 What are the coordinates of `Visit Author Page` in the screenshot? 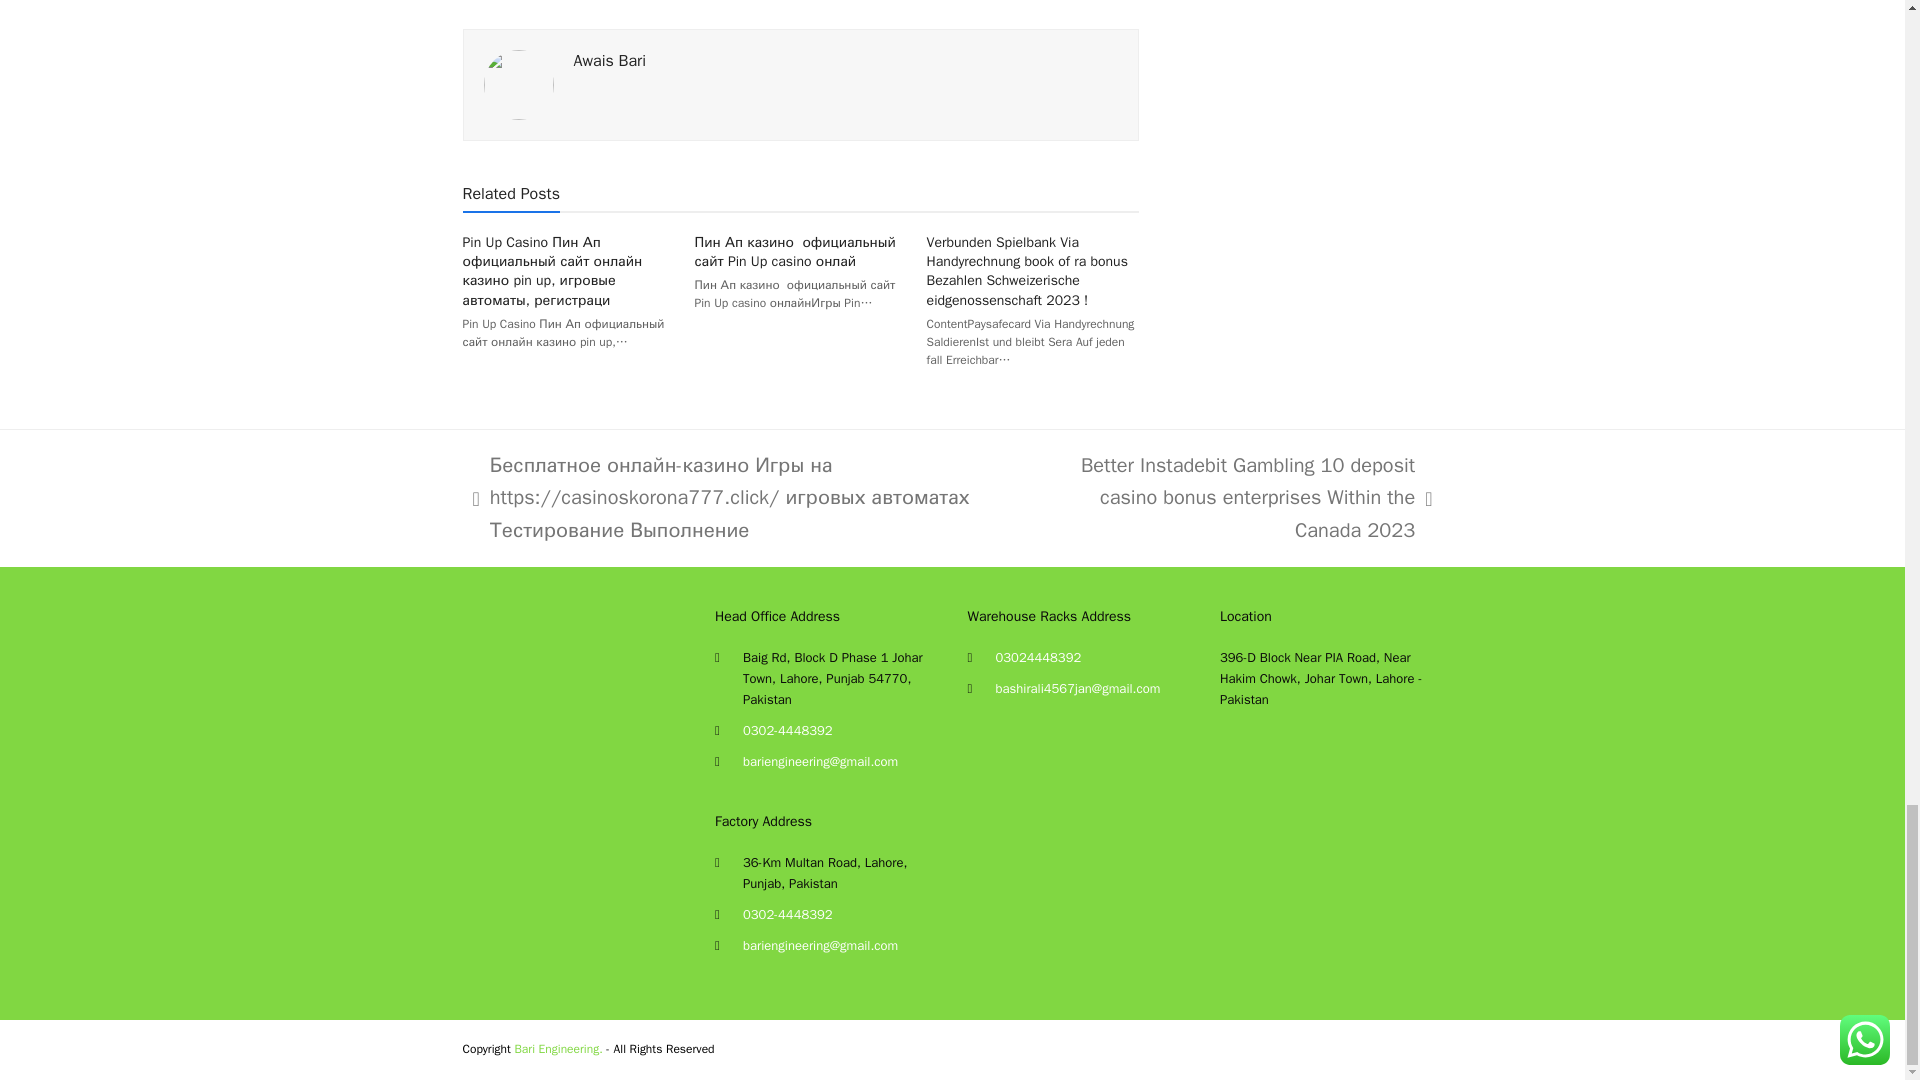 It's located at (610, 60).